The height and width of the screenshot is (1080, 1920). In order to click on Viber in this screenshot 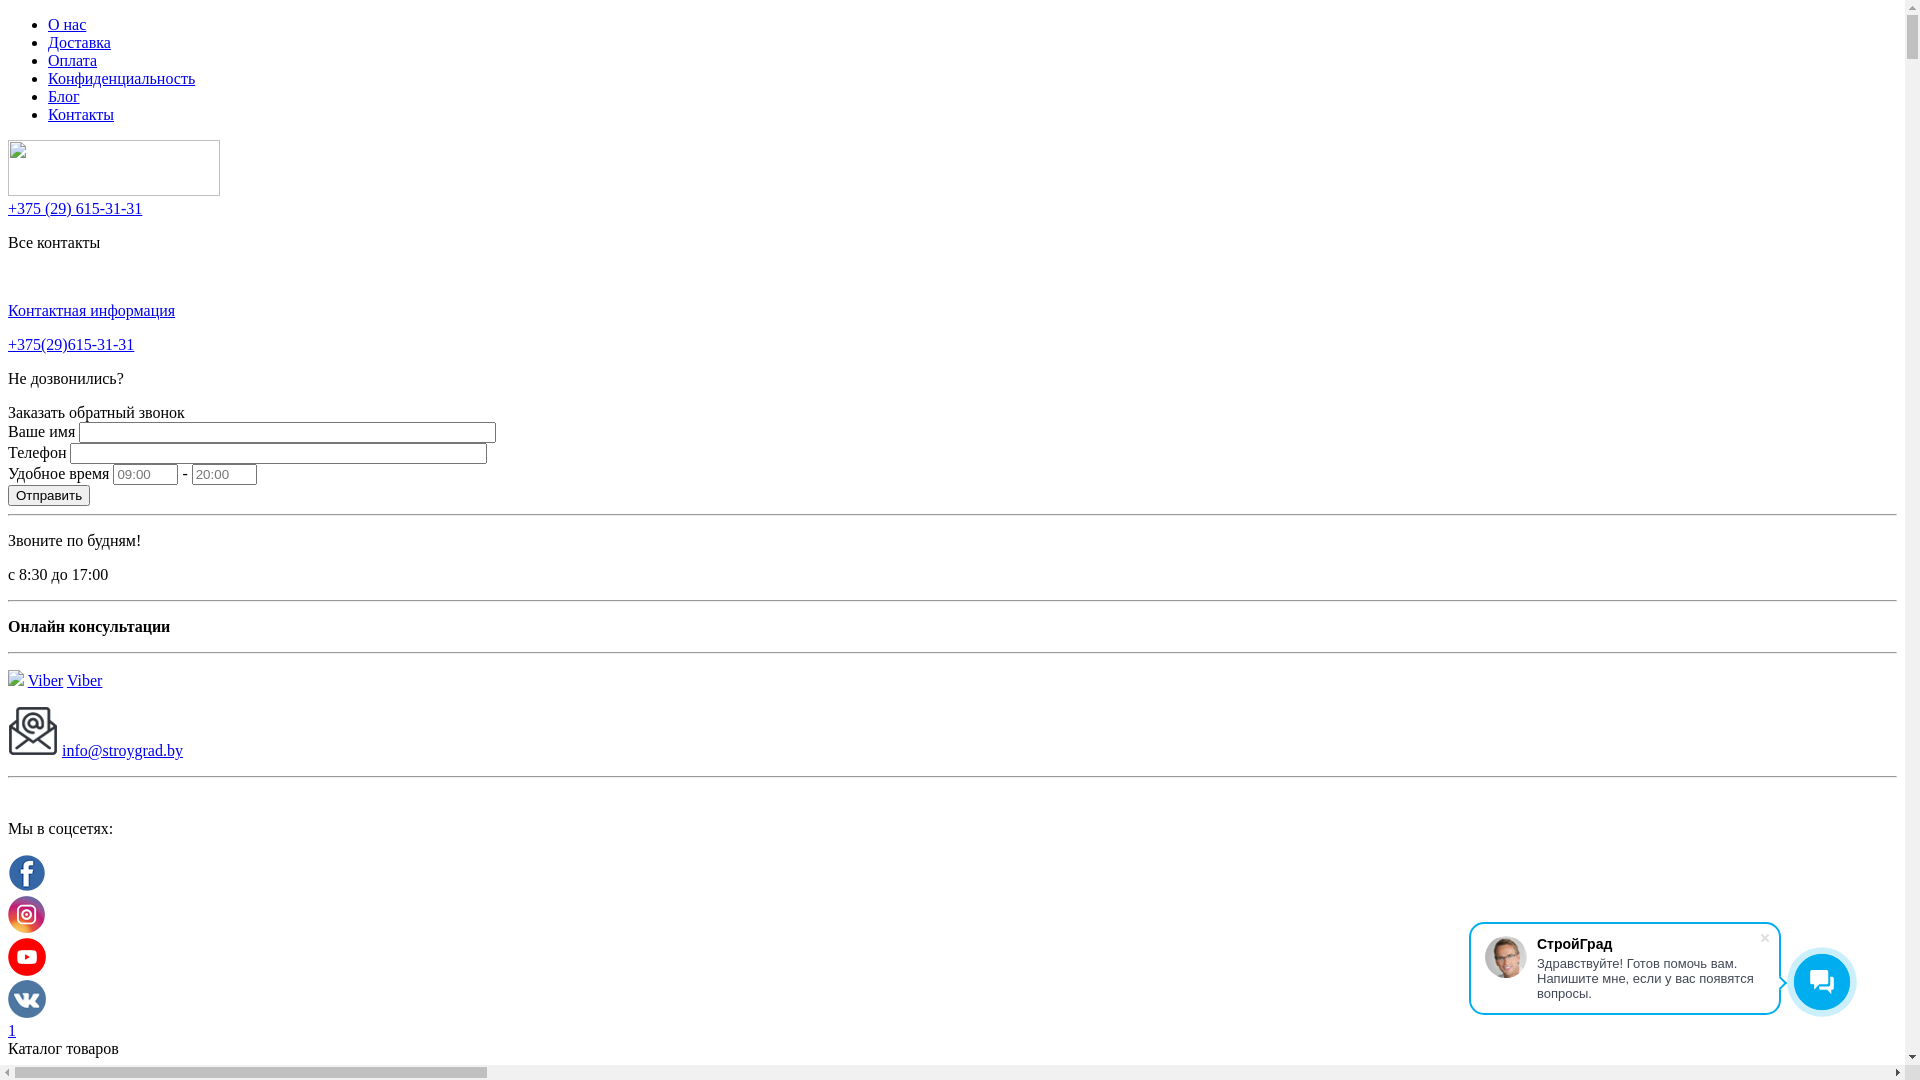, I will do `click(84, 680)`.